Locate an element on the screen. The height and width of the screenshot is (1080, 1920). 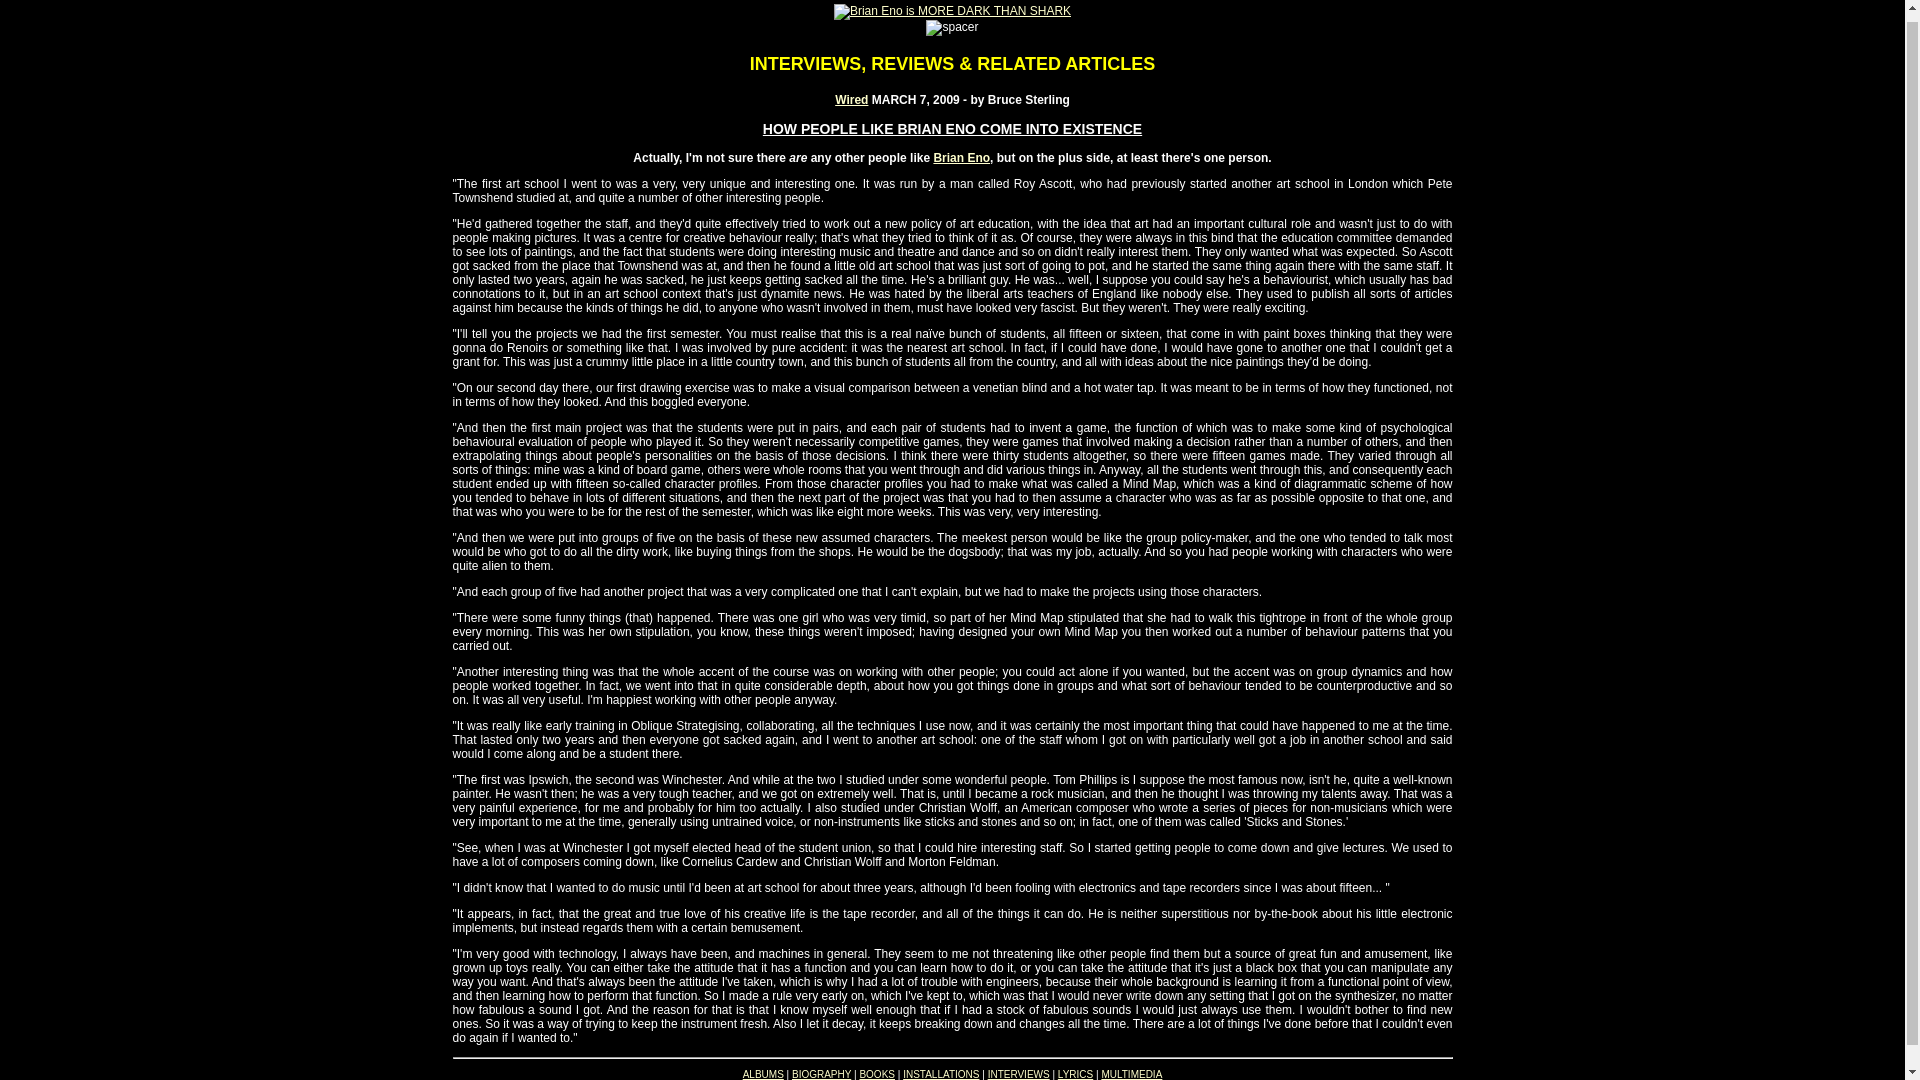
Brian Eno is located at coordinates (962, 158).